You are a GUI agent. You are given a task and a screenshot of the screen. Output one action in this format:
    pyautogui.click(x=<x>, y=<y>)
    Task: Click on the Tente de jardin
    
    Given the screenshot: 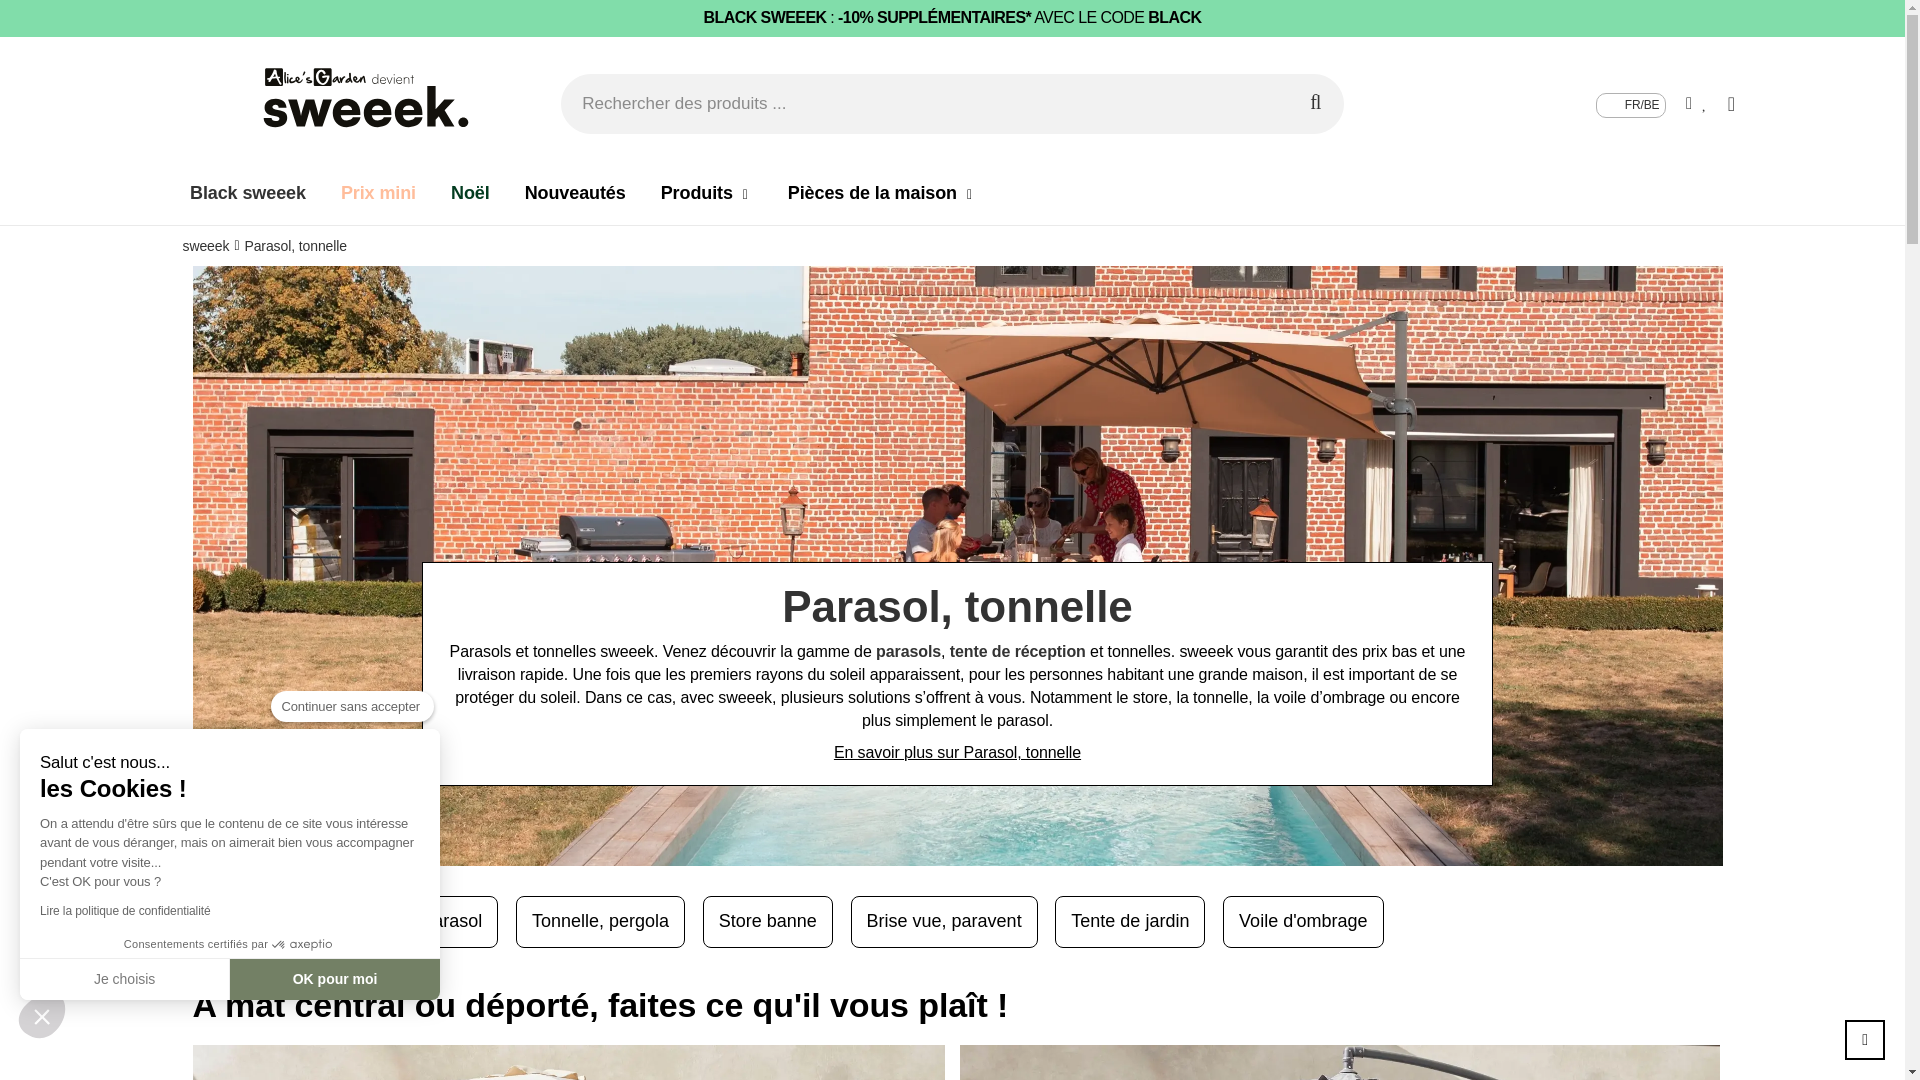 What is the action you would take?
    pyautogui.click(x=1139, y=924)
    